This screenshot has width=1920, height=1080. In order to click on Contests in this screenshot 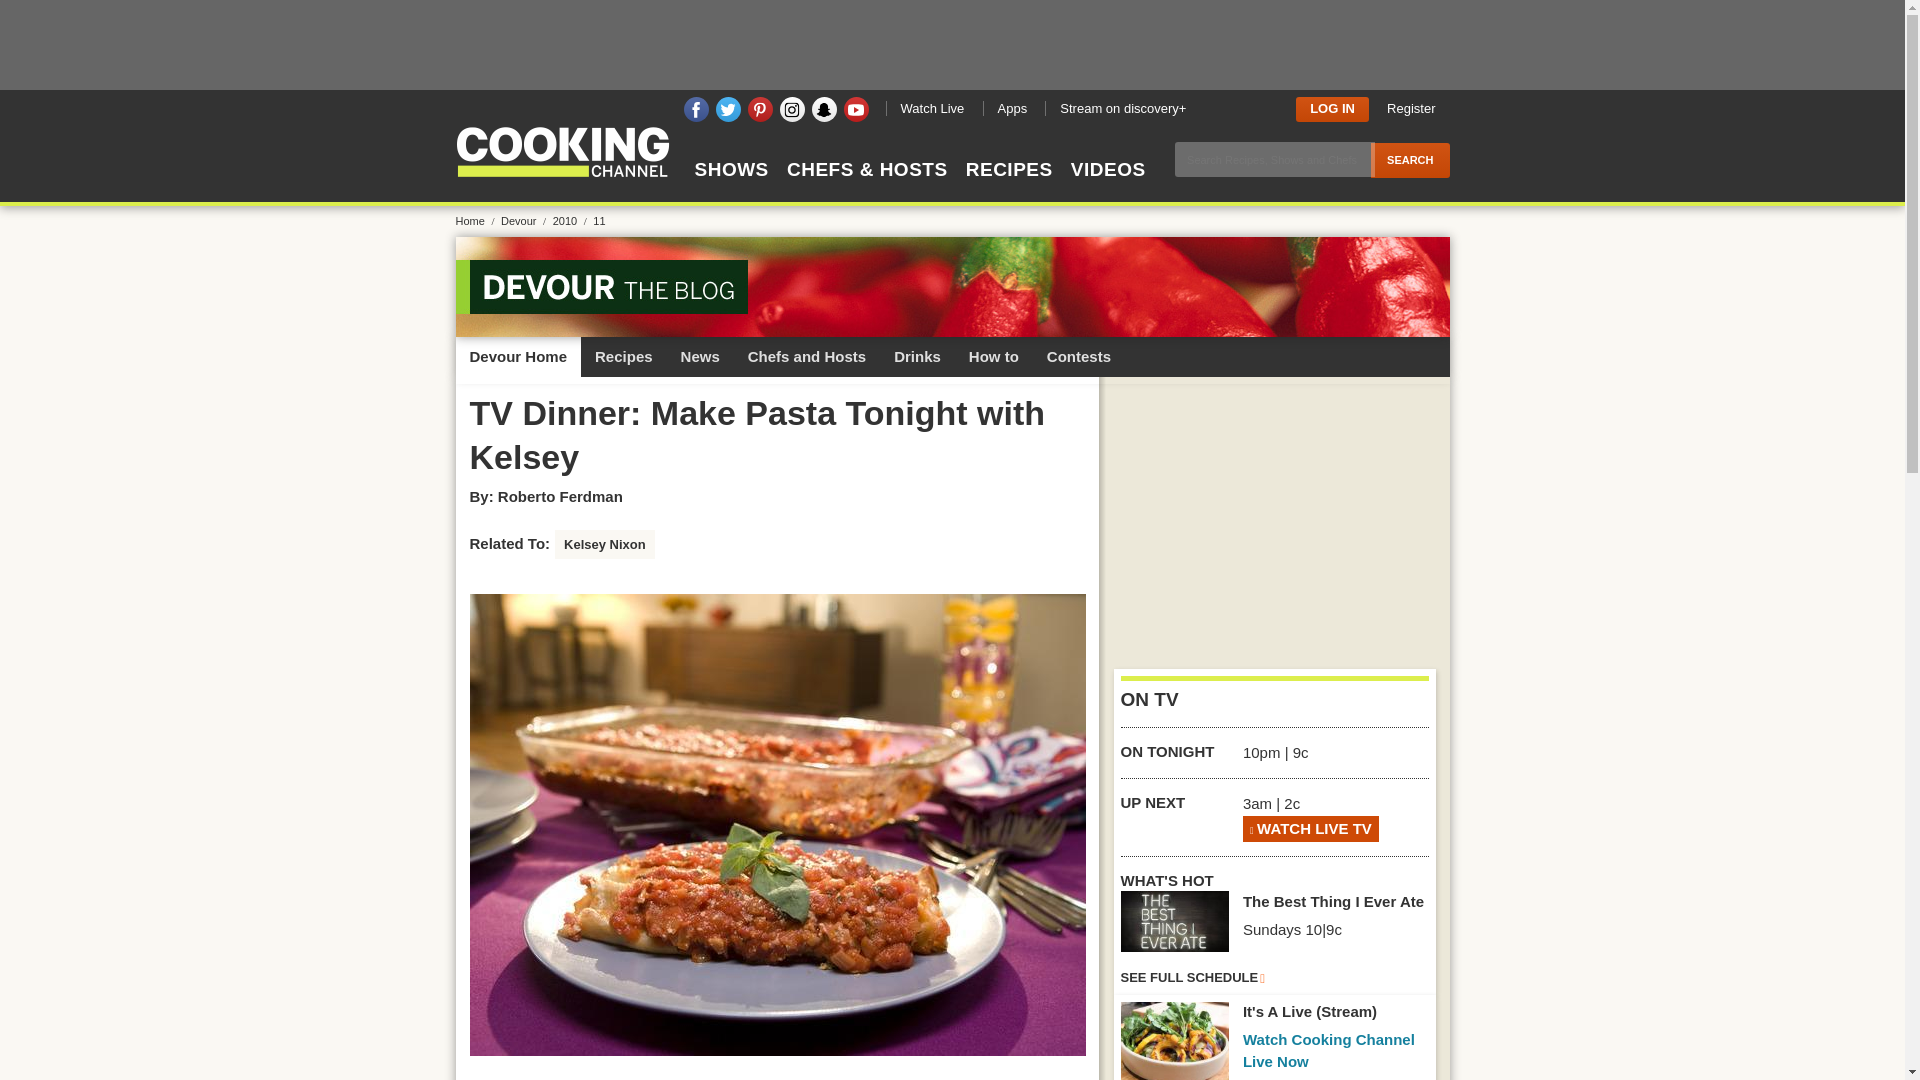, I will do `click(1078, 356)`.